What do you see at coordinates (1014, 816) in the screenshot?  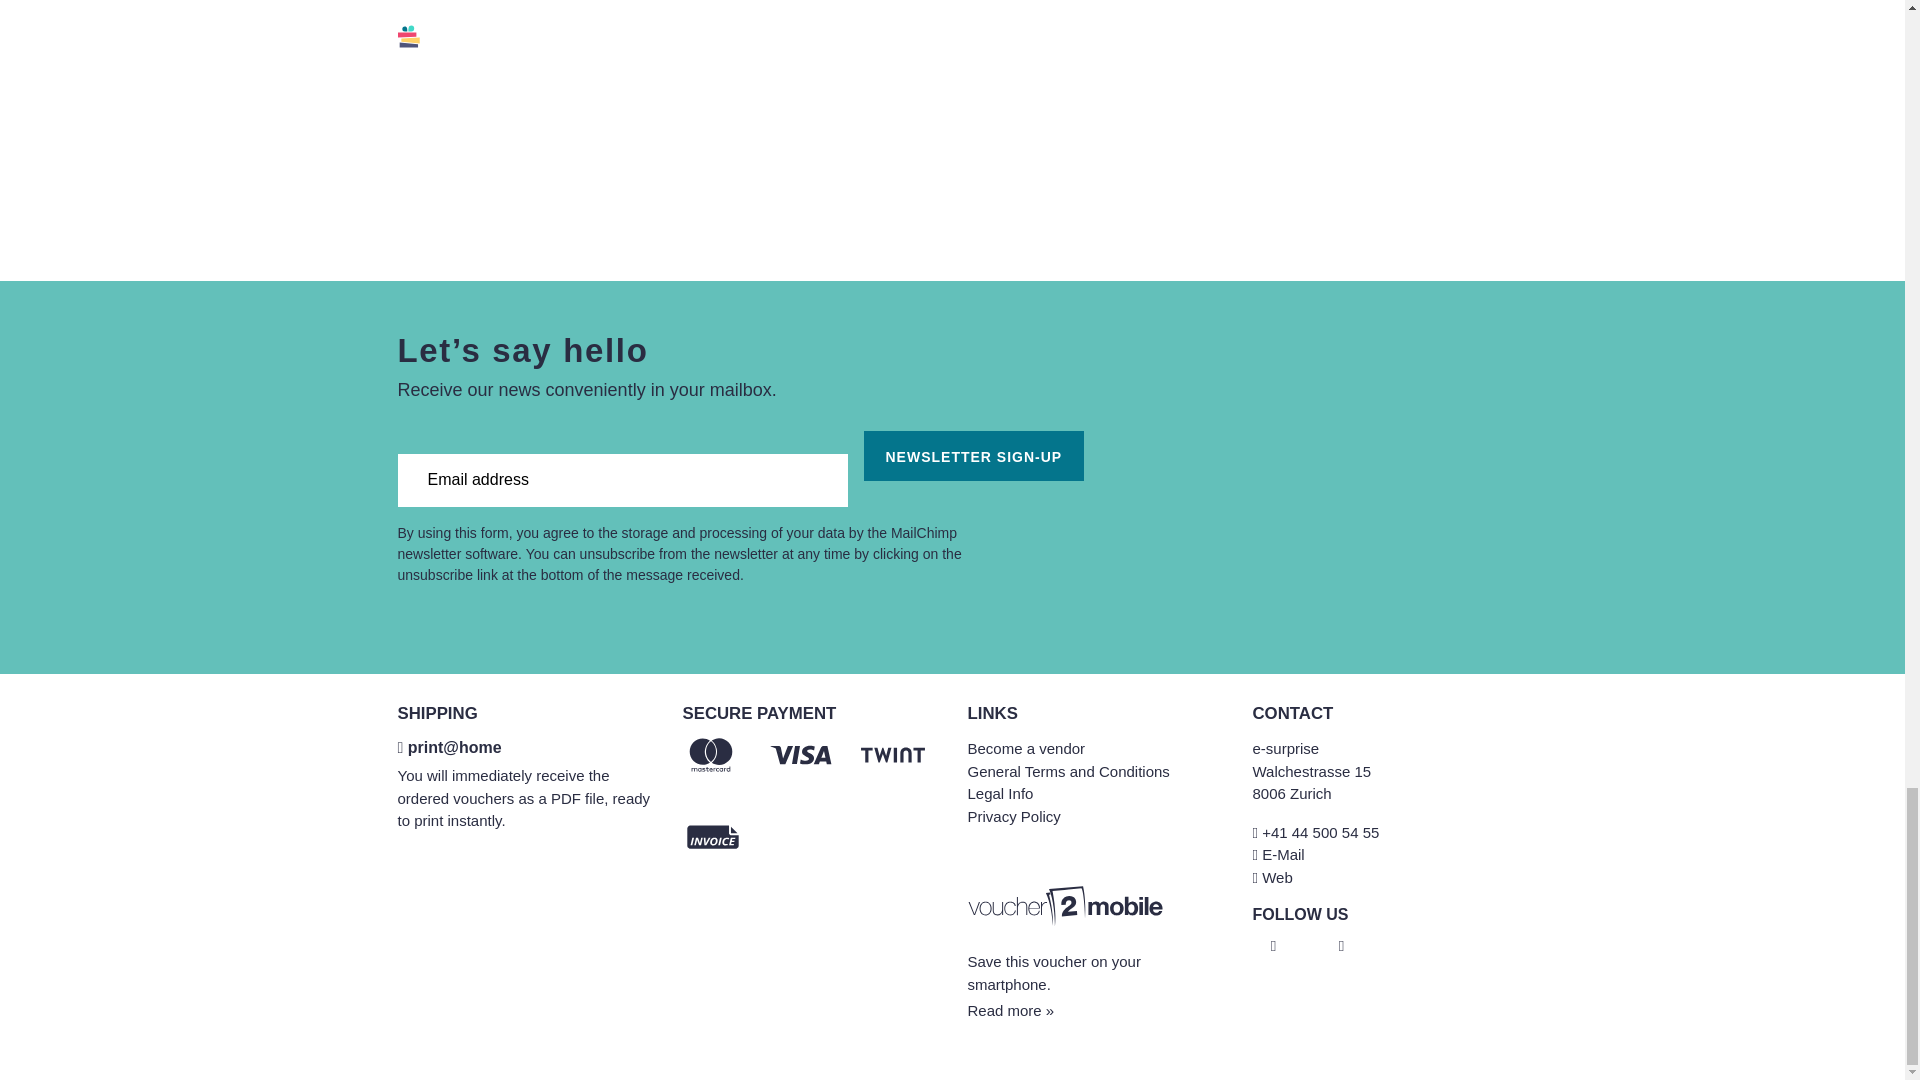 I see `Privacy Policy` at bounding box center [1014, 816].